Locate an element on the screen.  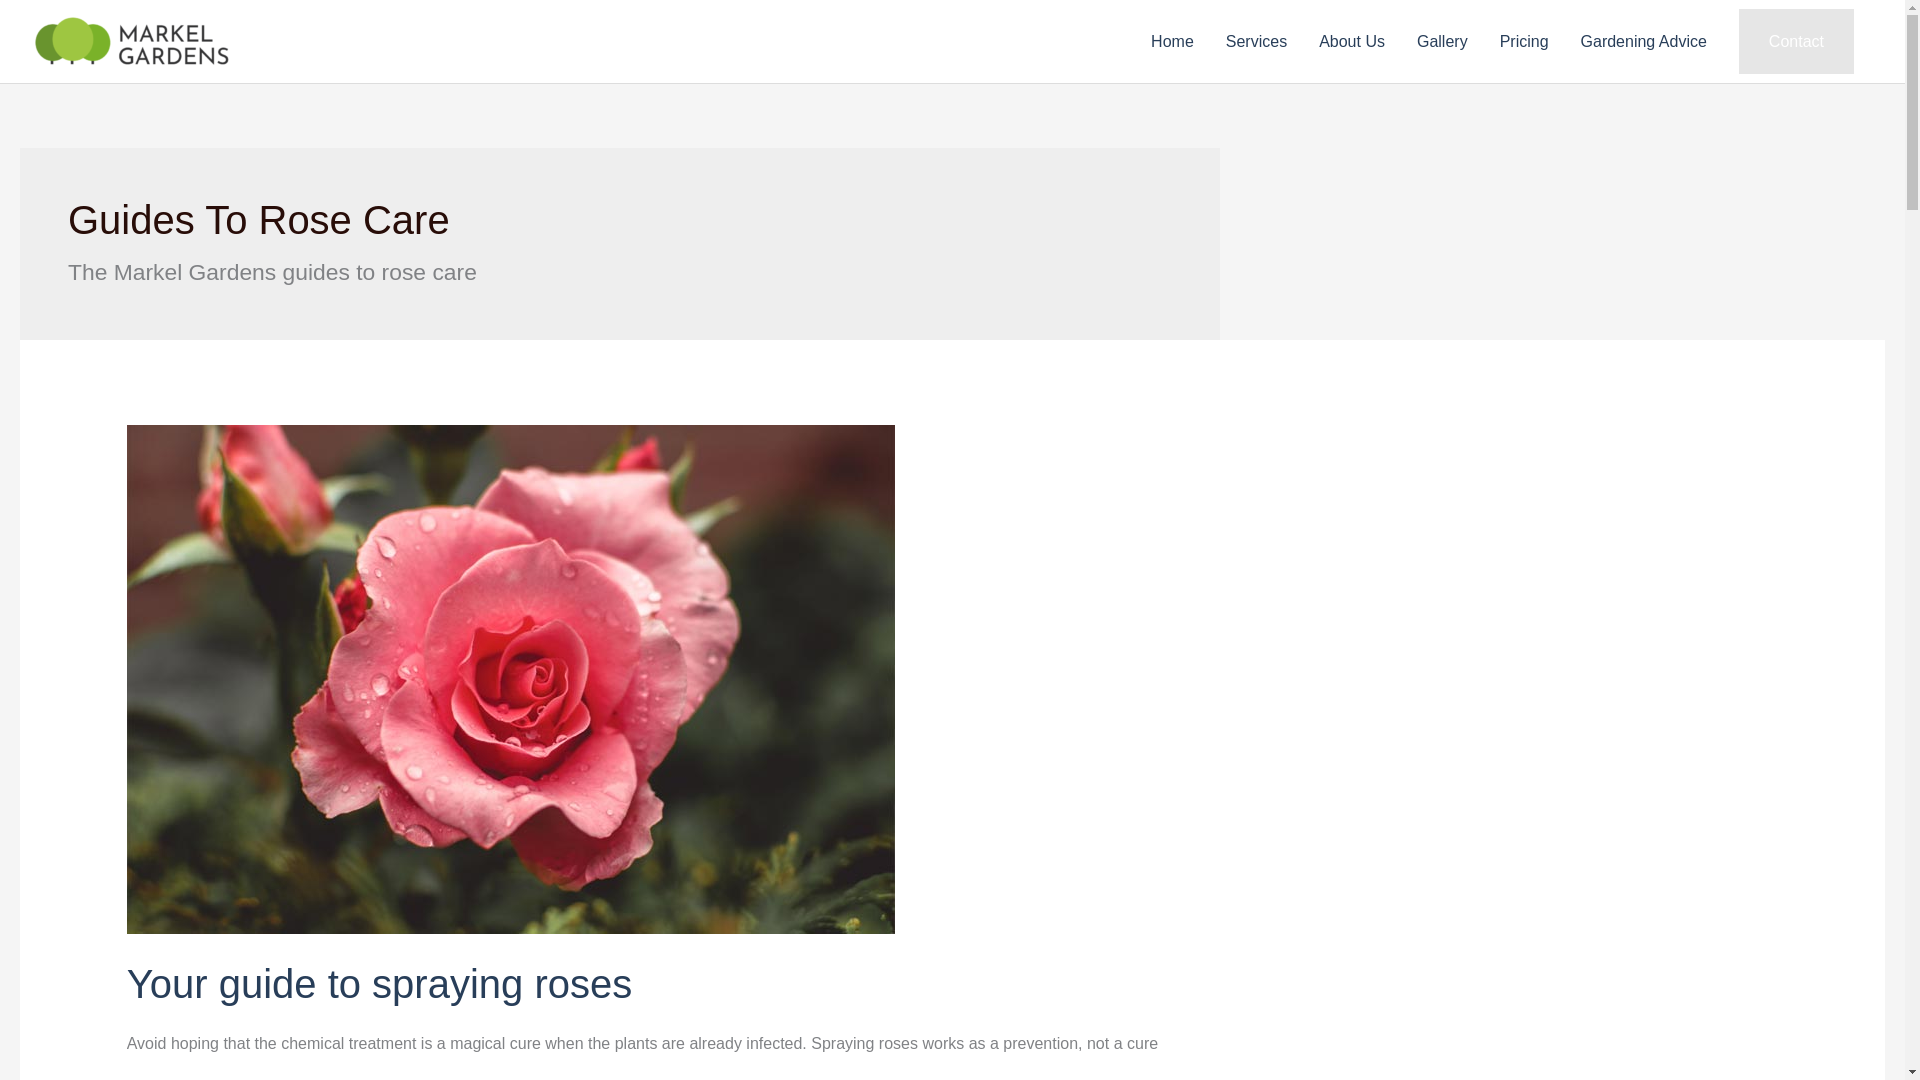
Services is located at coordinates (1256, 42).